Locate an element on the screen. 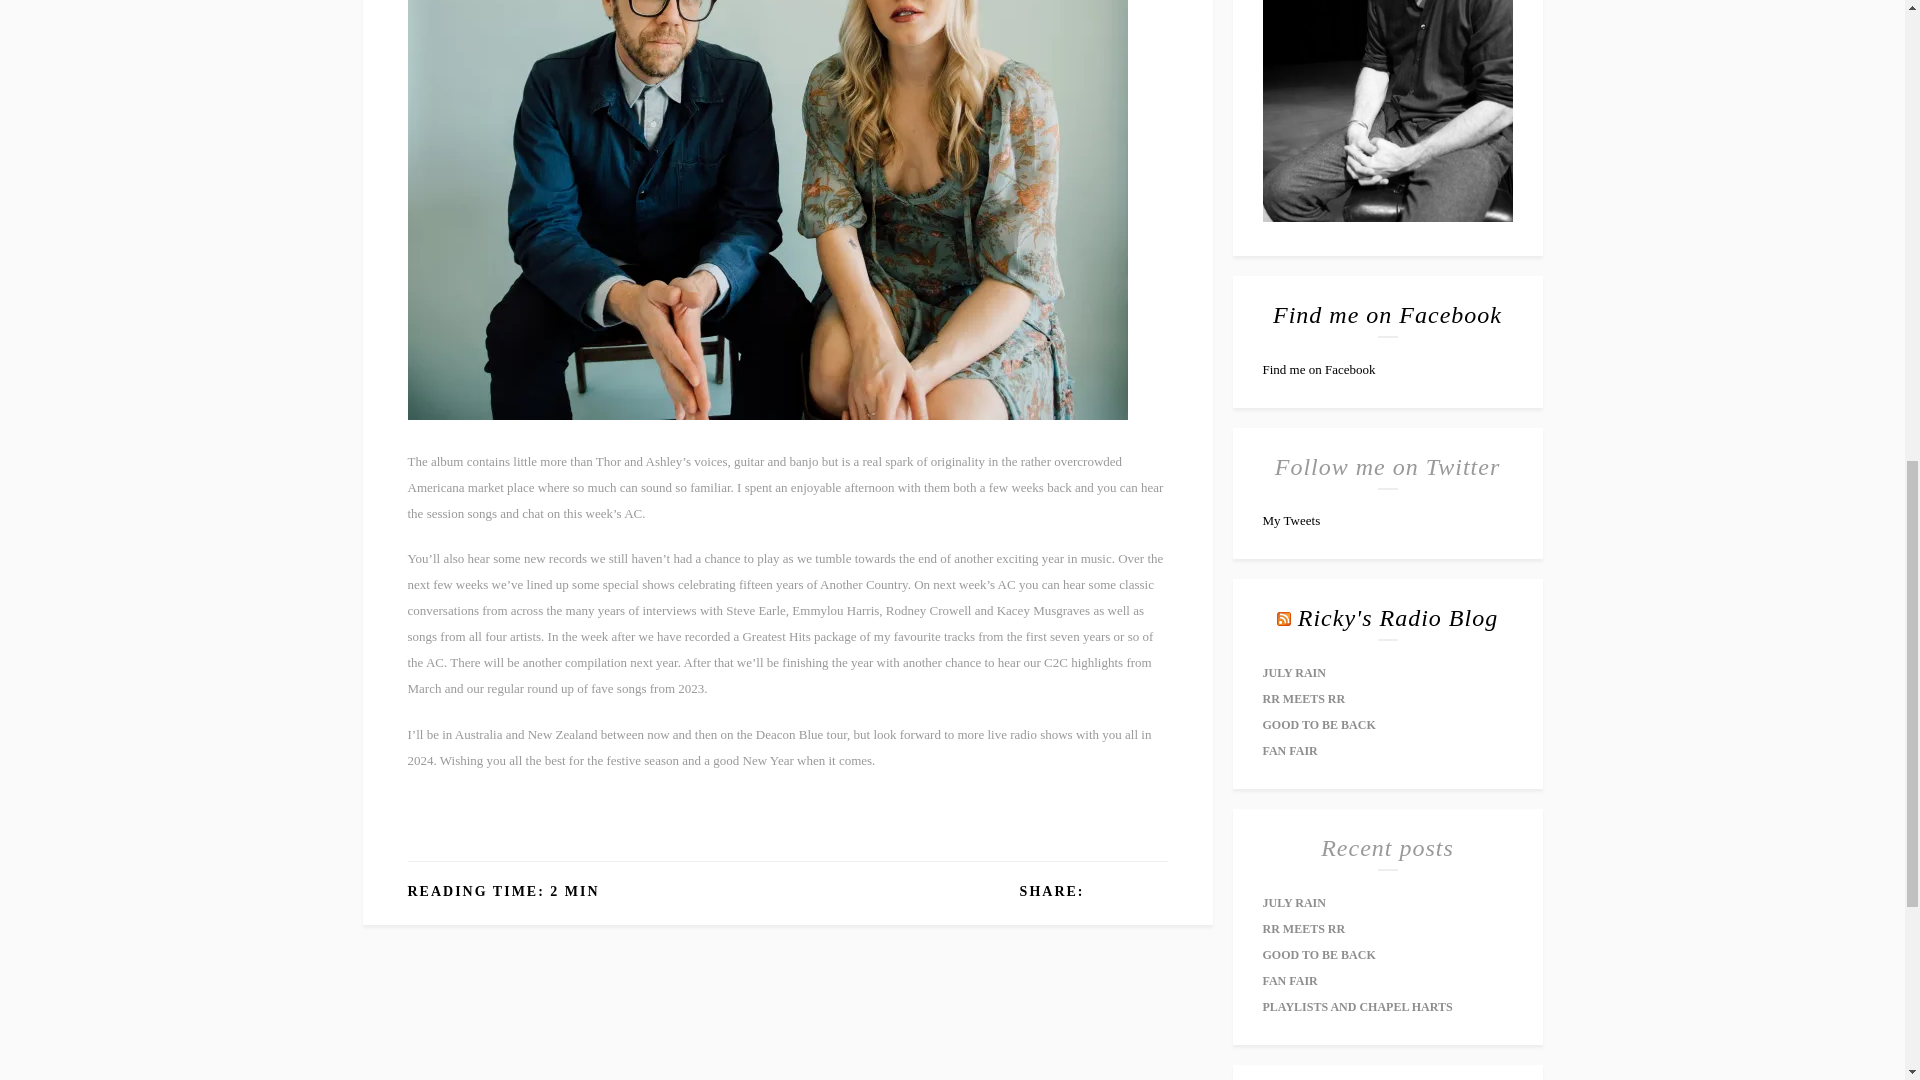 This screenshot has height=1080, width=1920. My Tweets is located at coordinates (1290, 520).